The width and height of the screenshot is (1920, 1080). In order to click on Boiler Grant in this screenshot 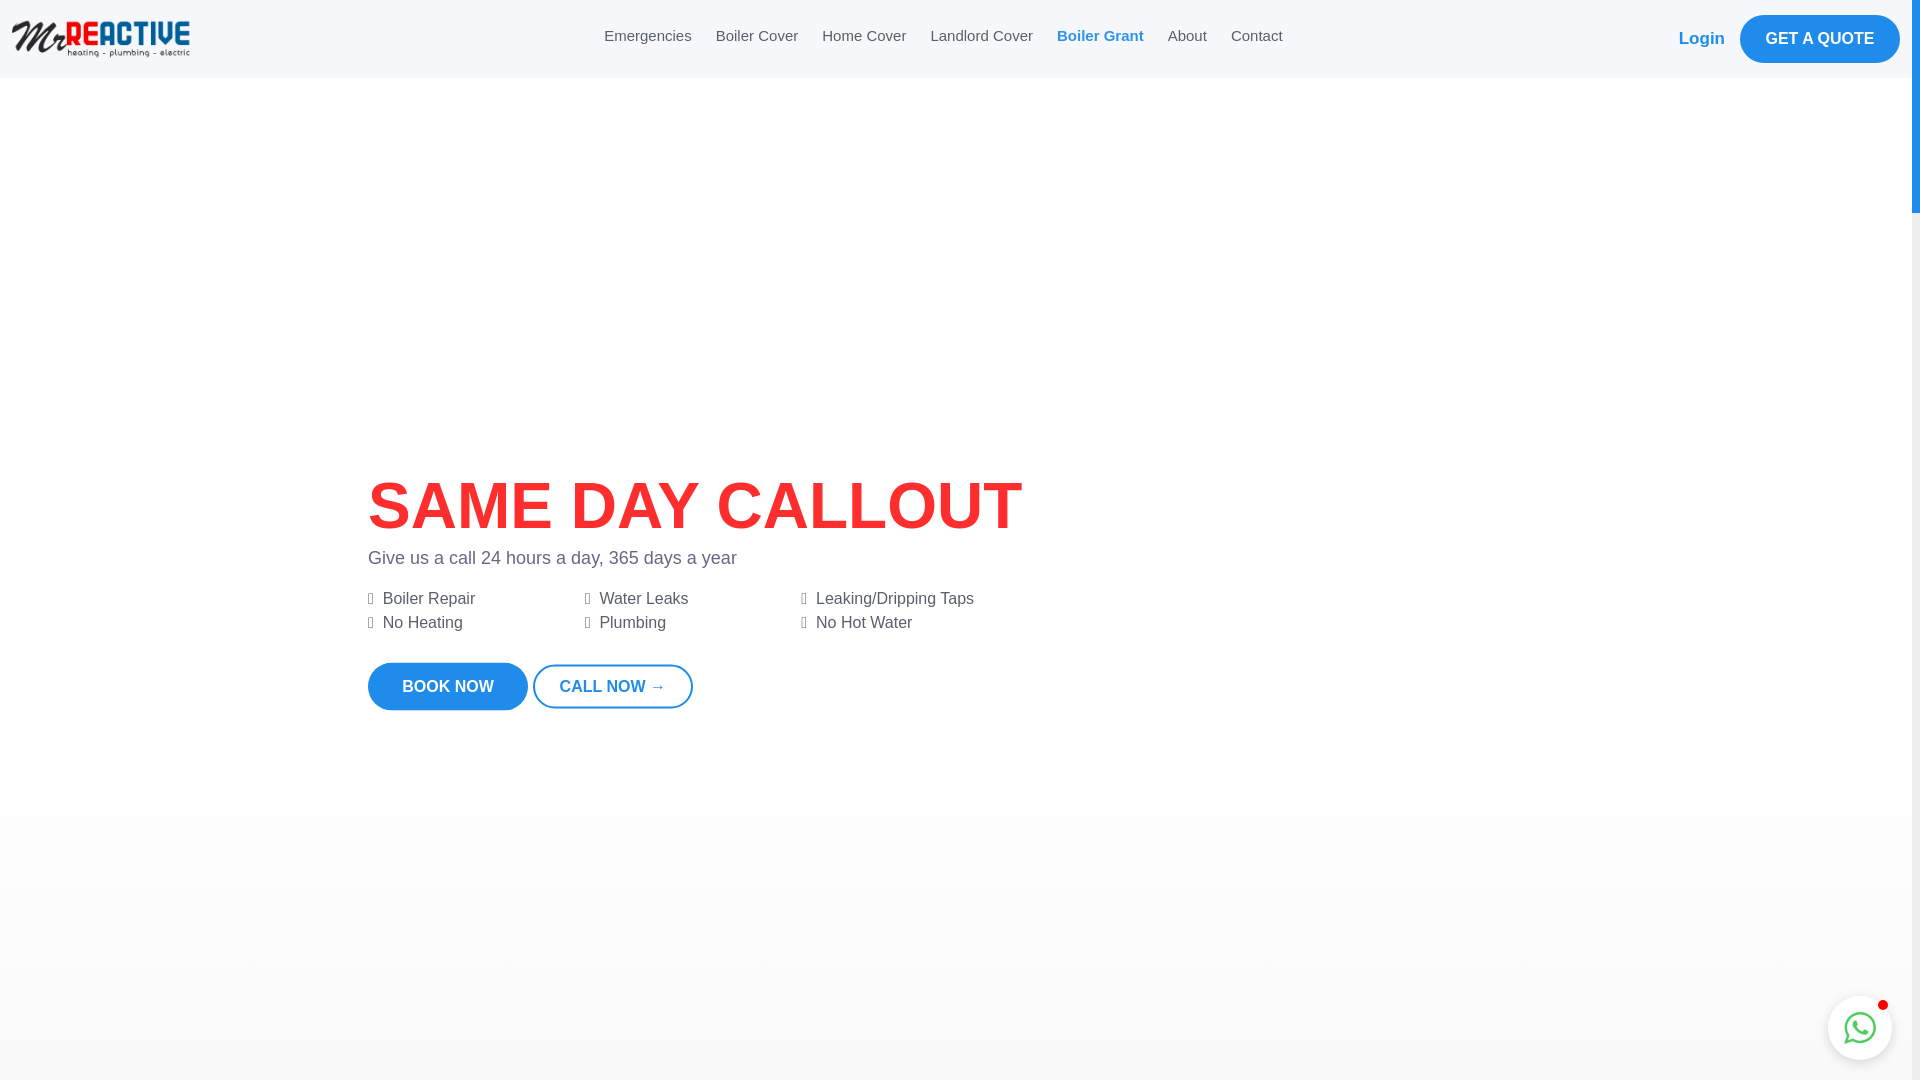, I will do `click(1100, 36)`.